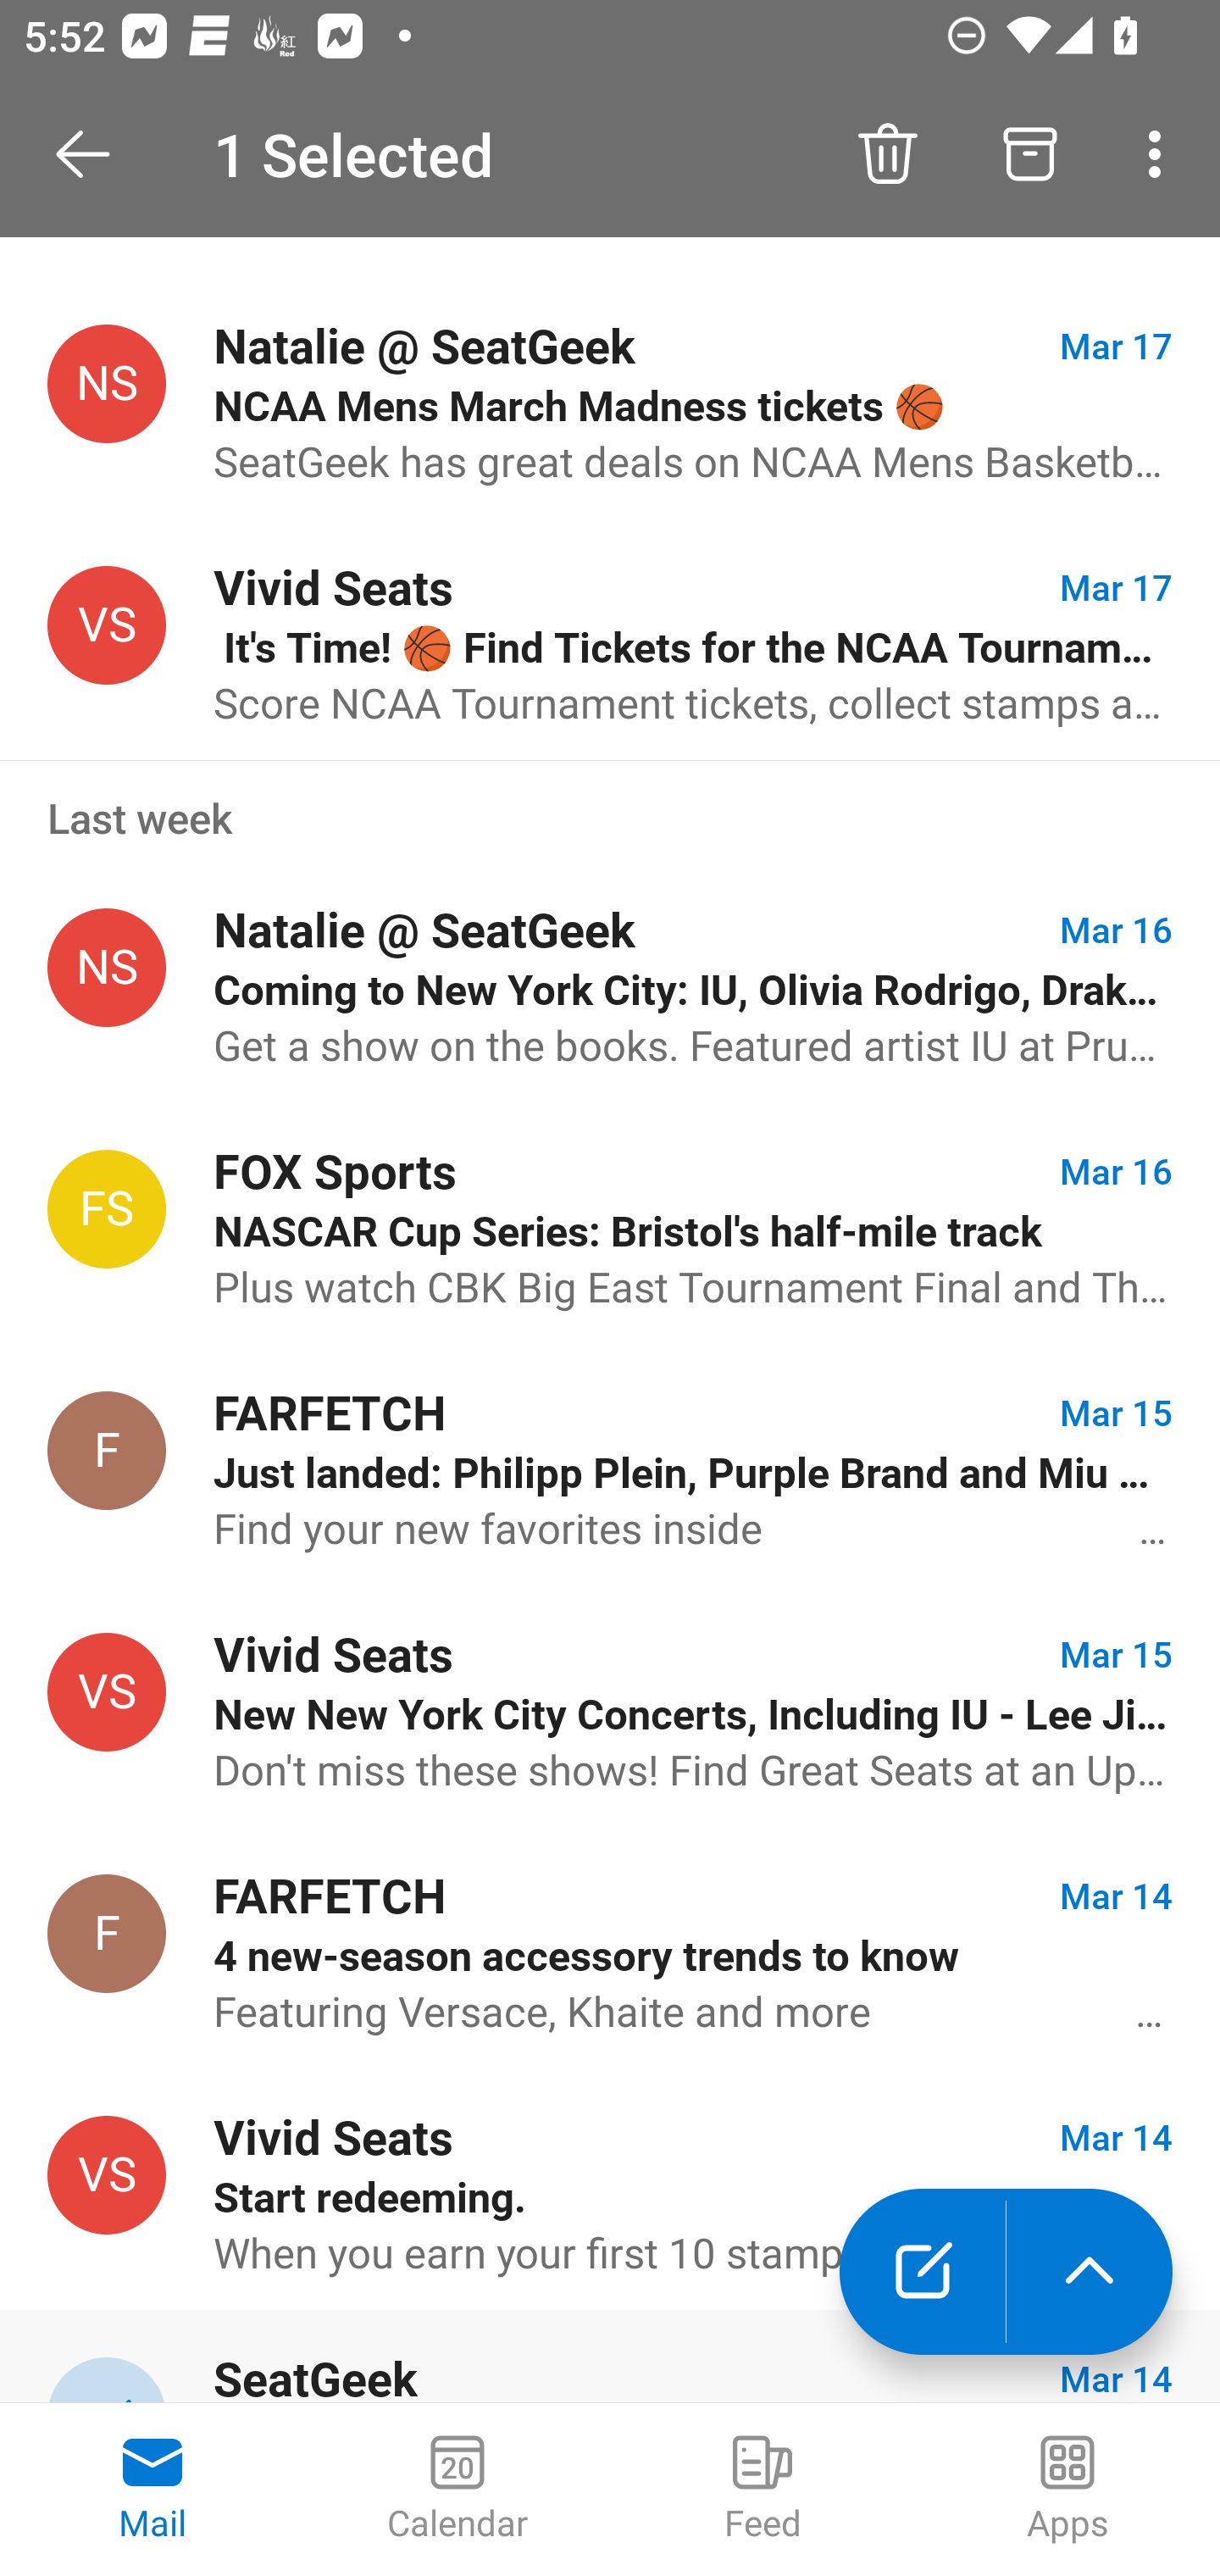  Describe the element at coordinates (887, 154) in the screenshot. I see `Delete` at that location.